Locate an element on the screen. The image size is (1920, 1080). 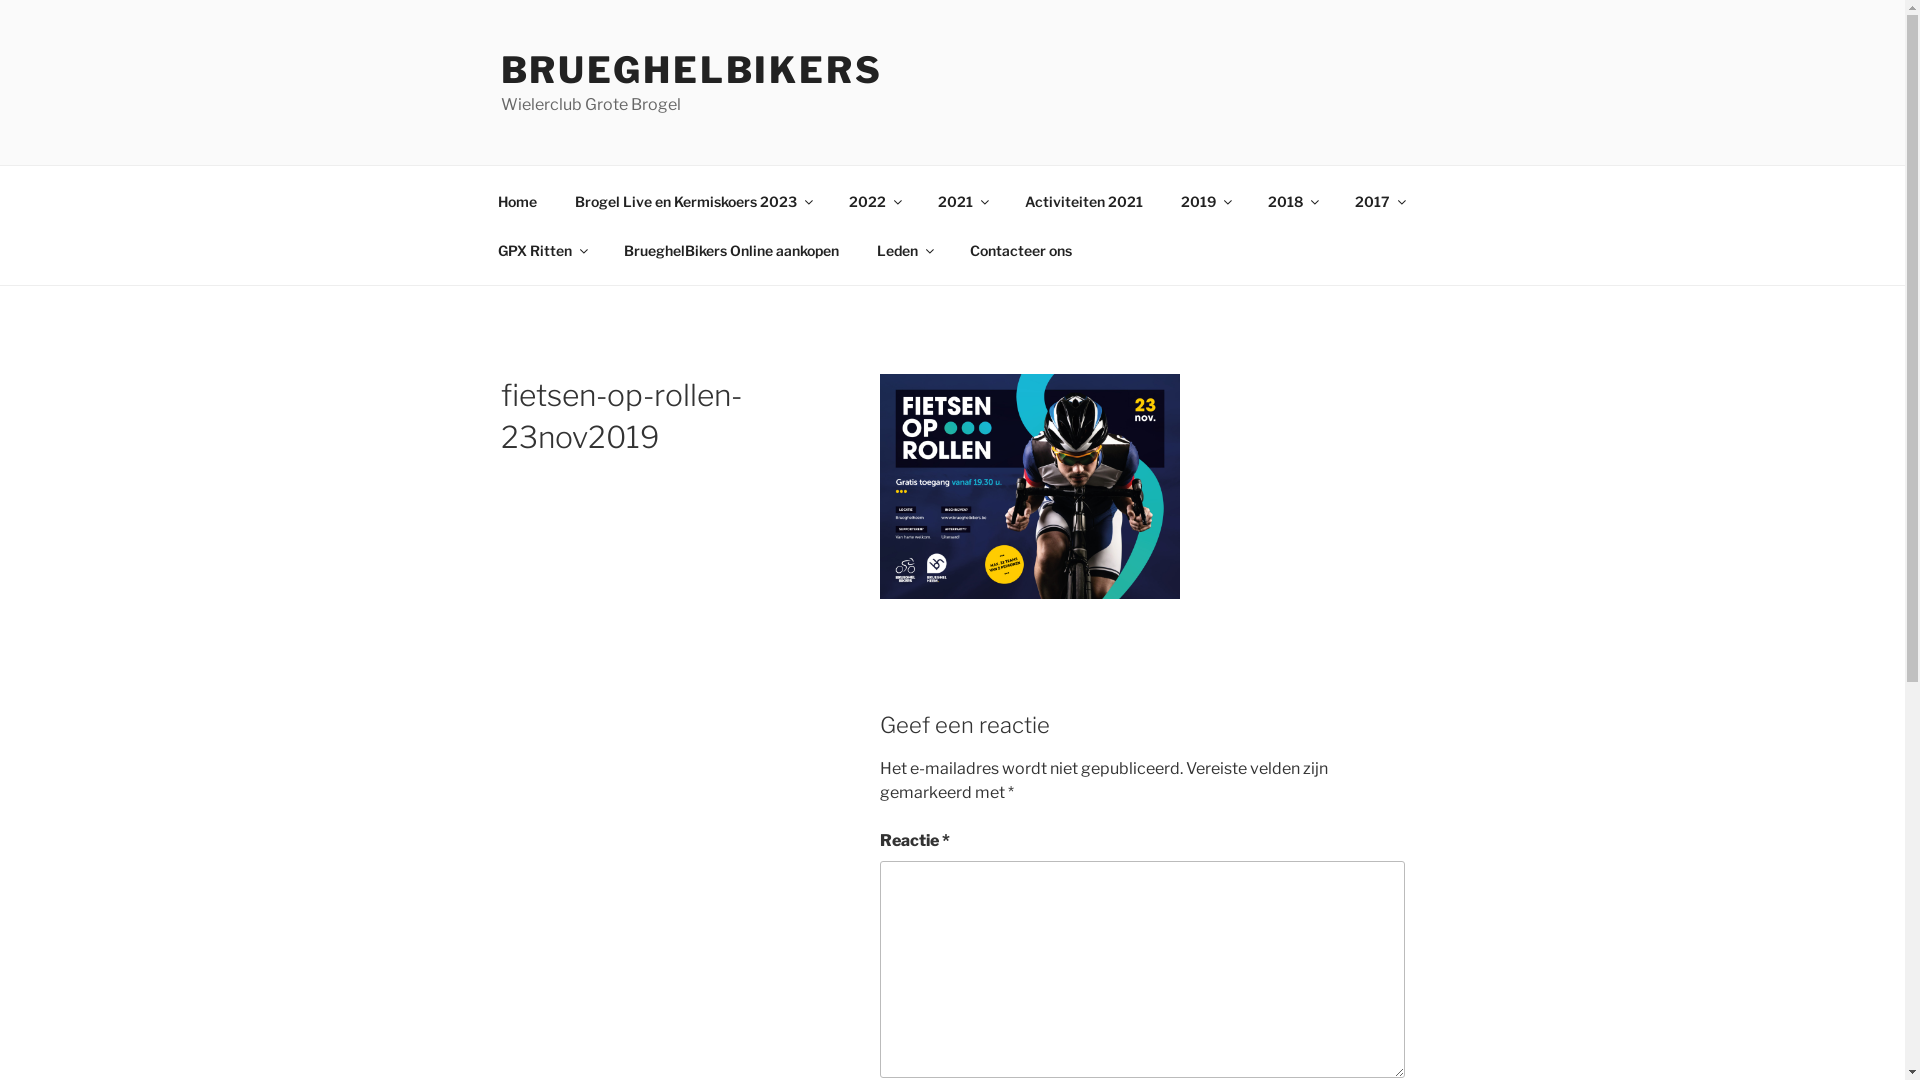
2019 is located at coordinates (1206, 200).